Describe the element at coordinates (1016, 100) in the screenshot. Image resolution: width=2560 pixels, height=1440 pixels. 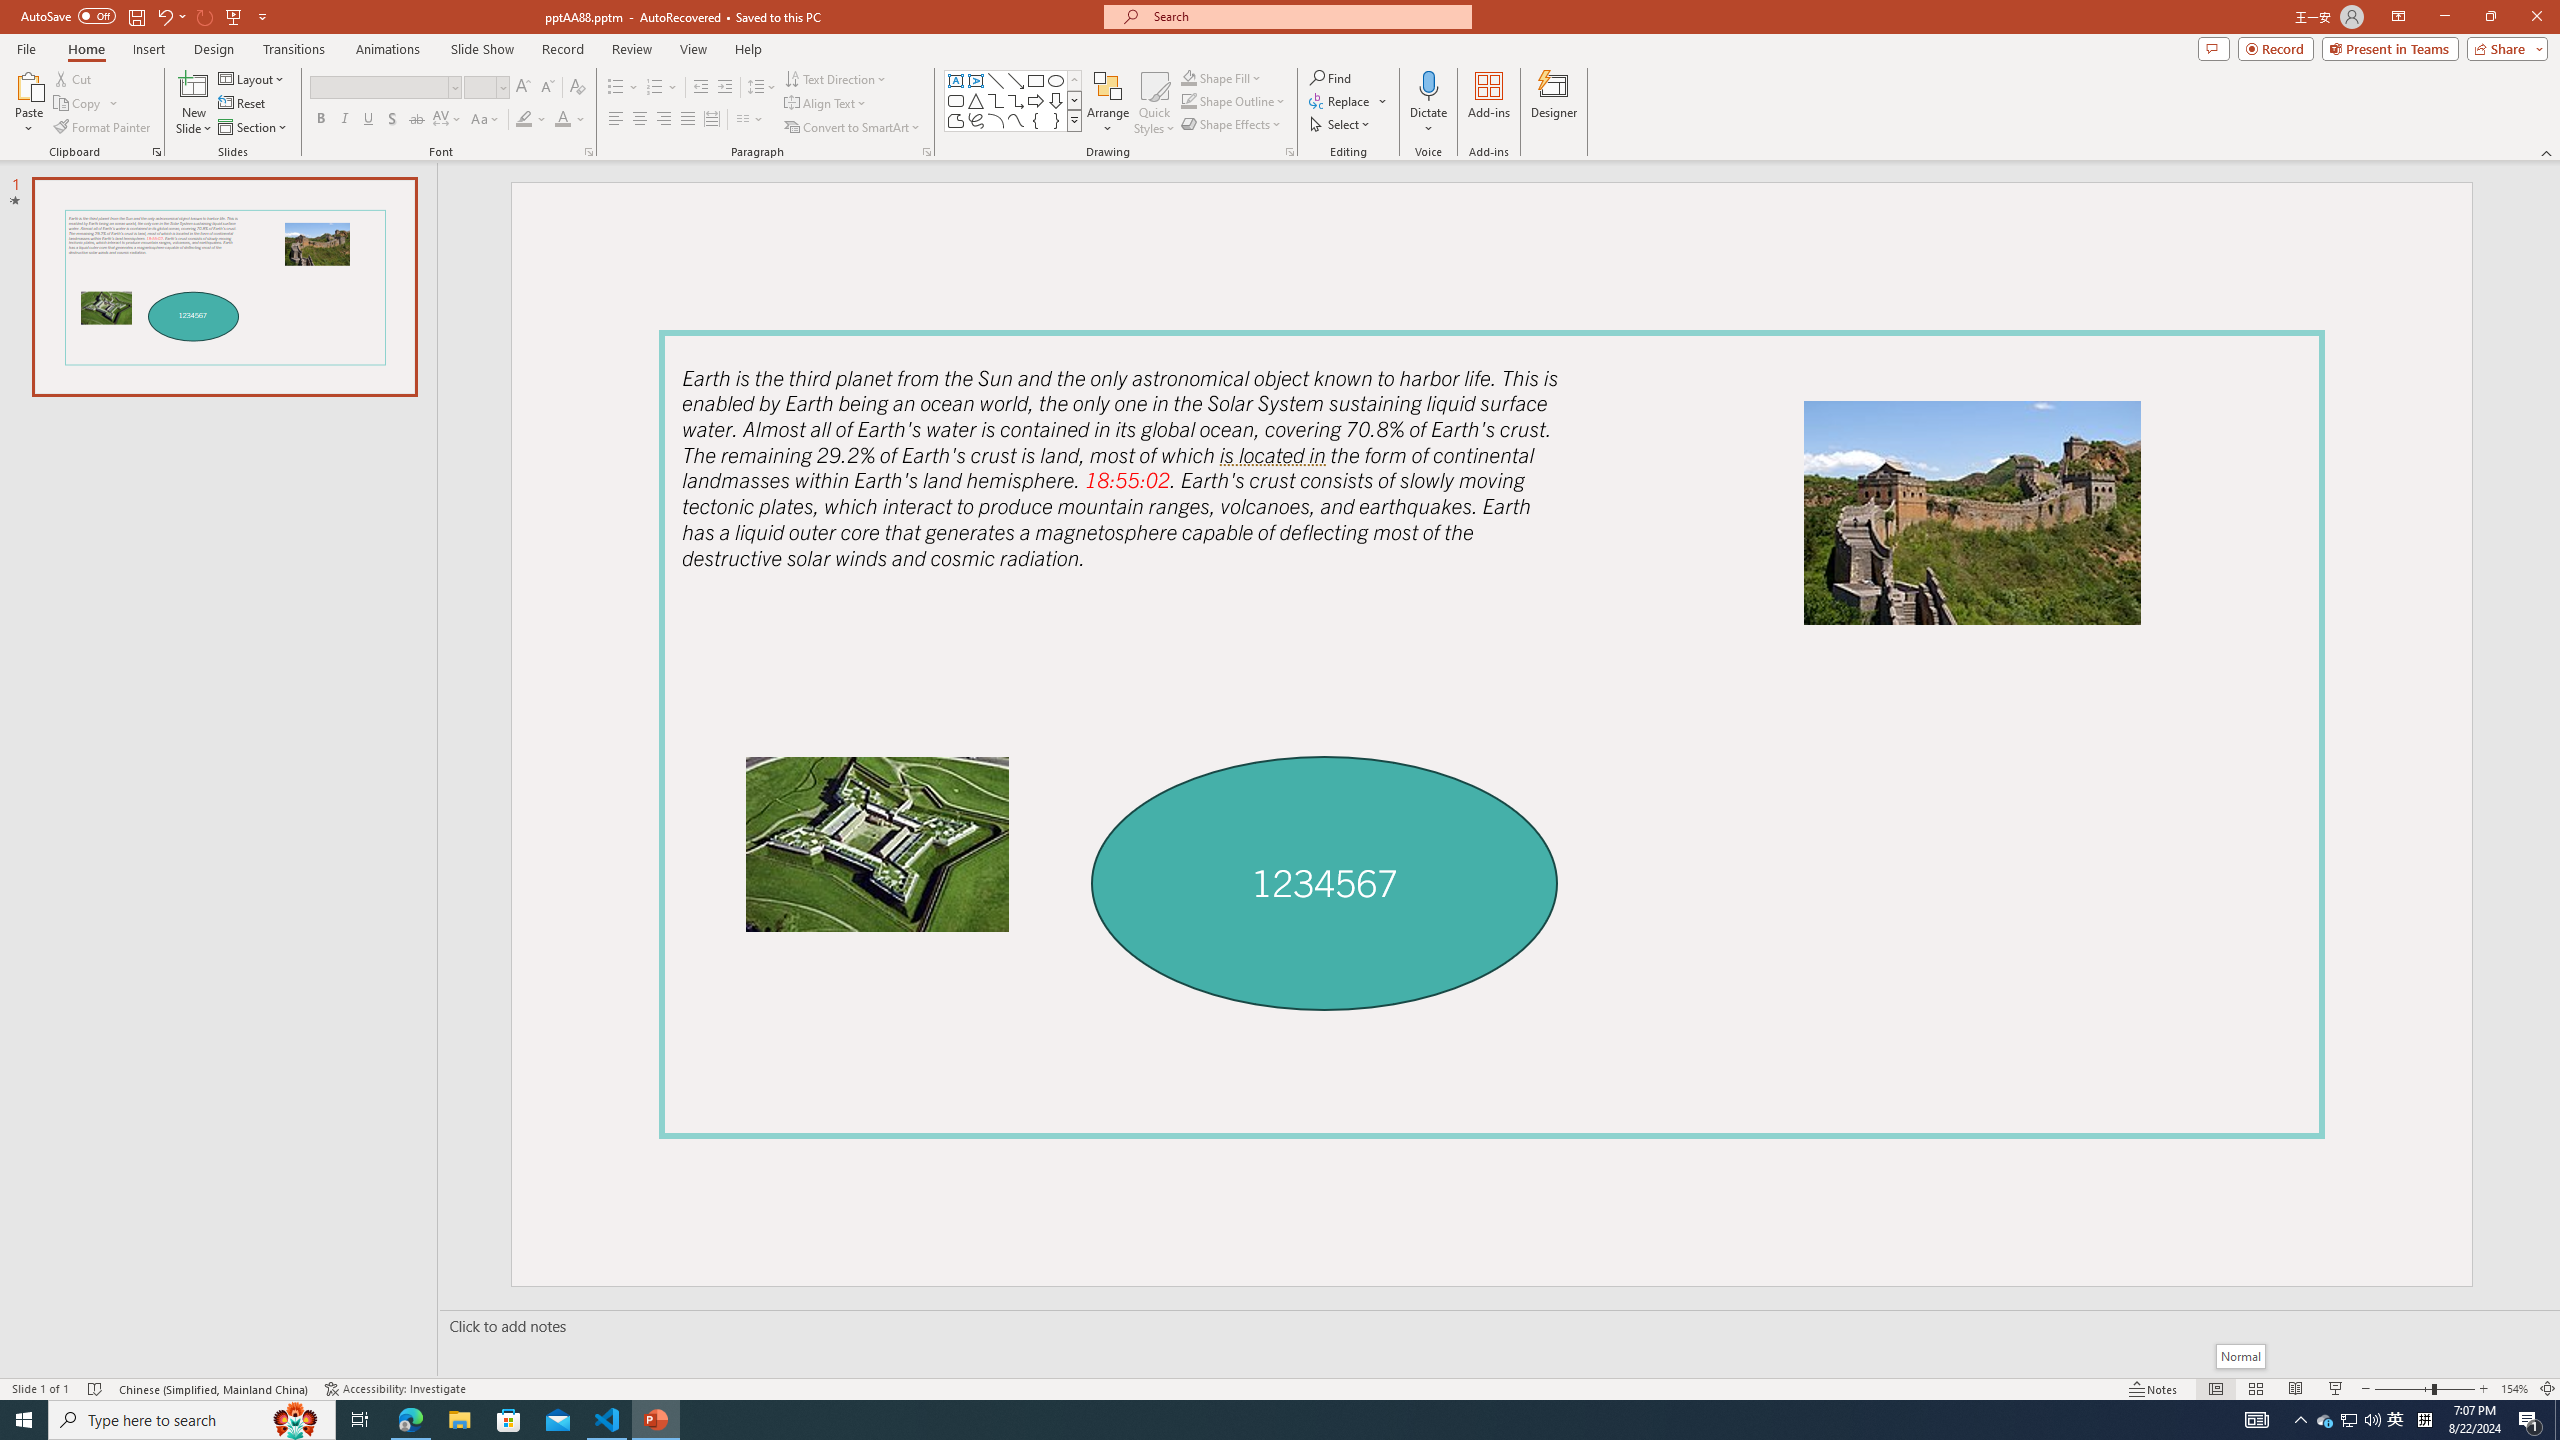
I see `Connector: Elbow Arrow` at that location.